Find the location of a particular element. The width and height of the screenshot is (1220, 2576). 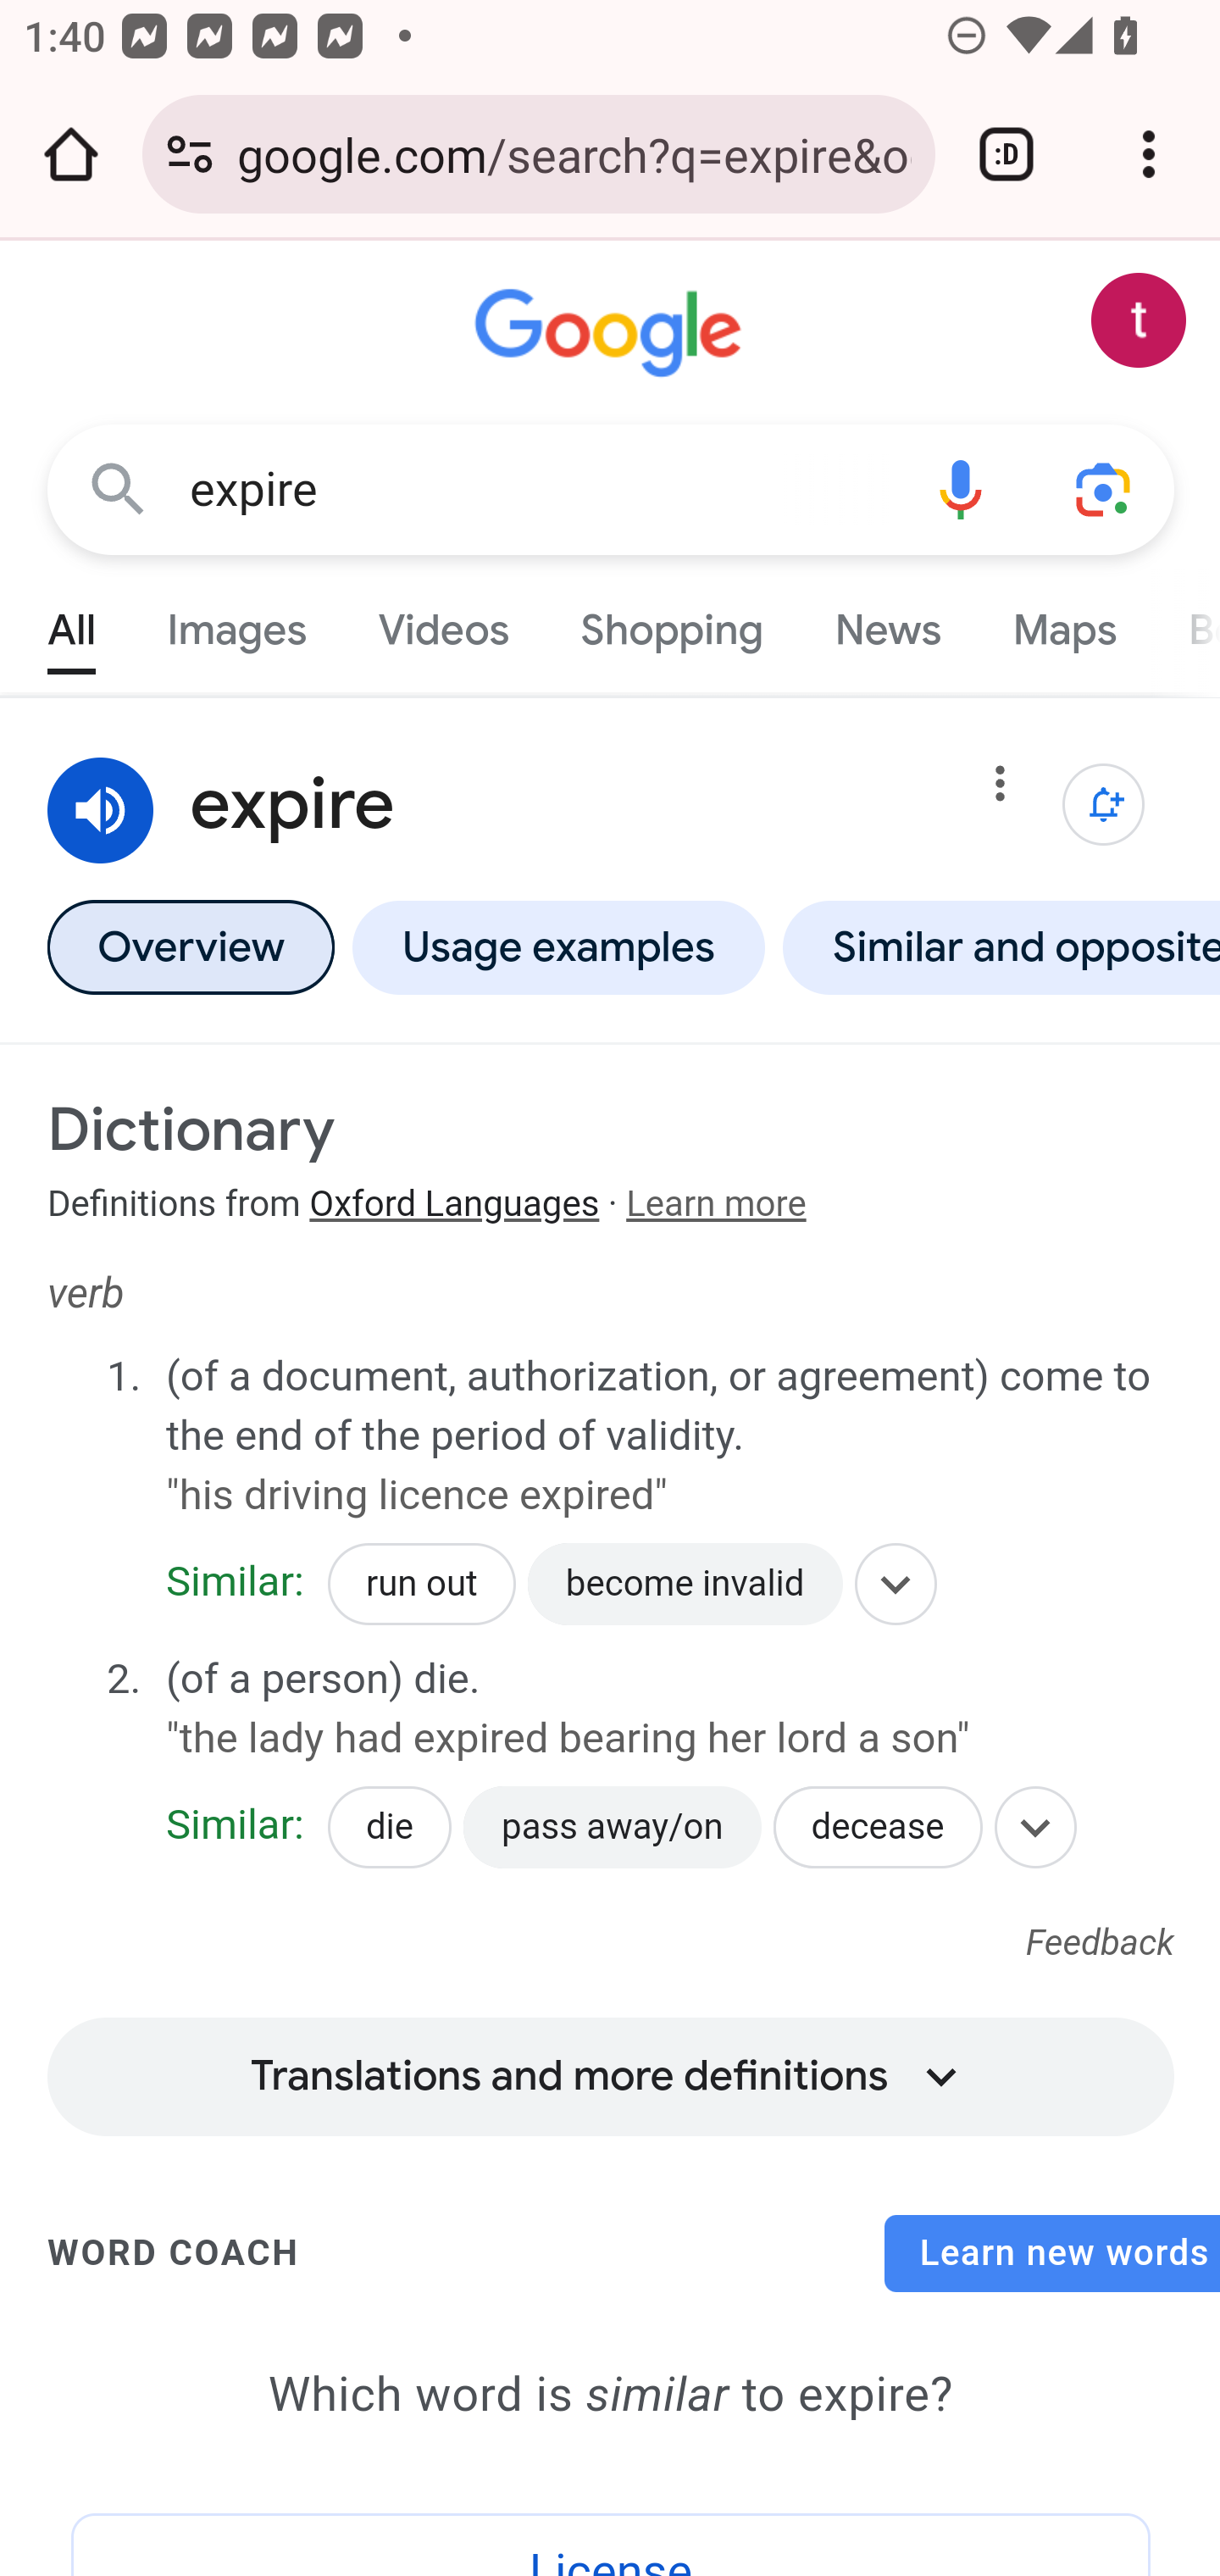

Maps is located at coordinates (1063, 622).